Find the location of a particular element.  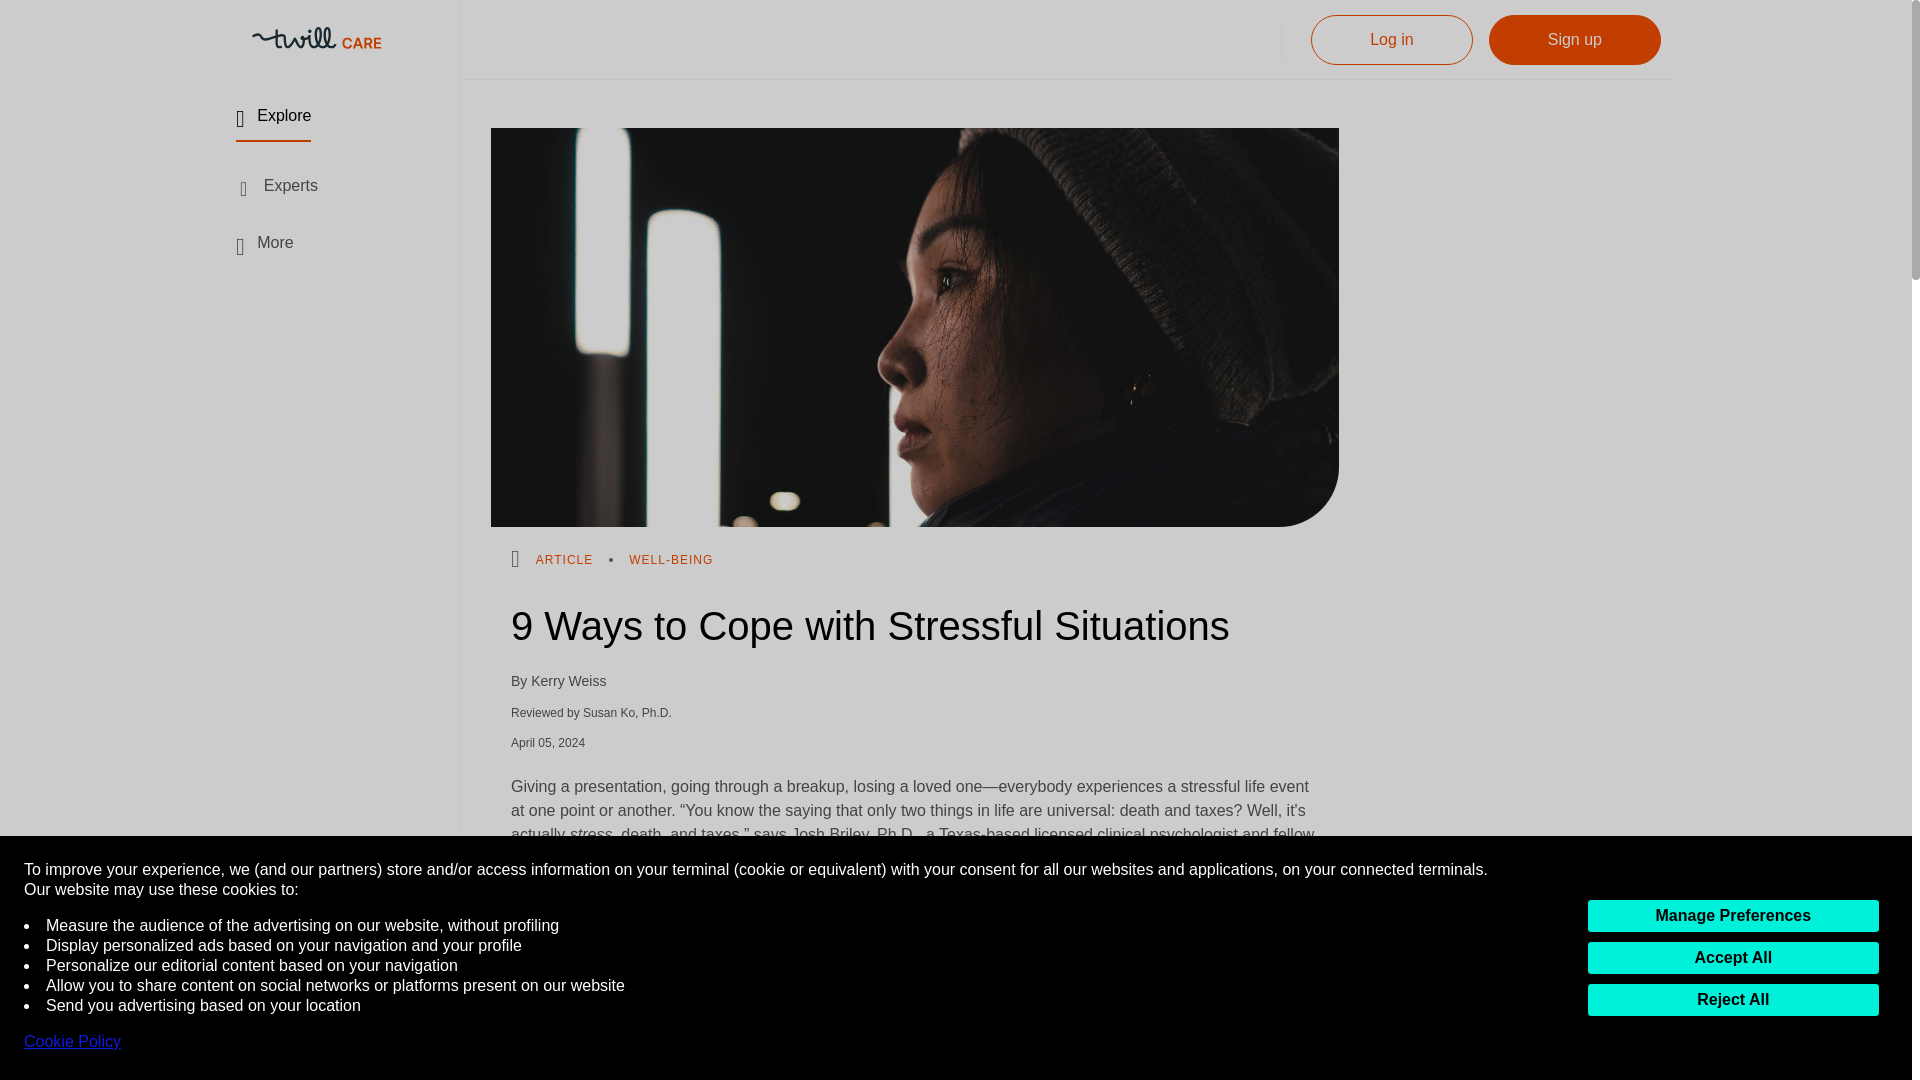

Accept All is located at coordinates (1740, 958).